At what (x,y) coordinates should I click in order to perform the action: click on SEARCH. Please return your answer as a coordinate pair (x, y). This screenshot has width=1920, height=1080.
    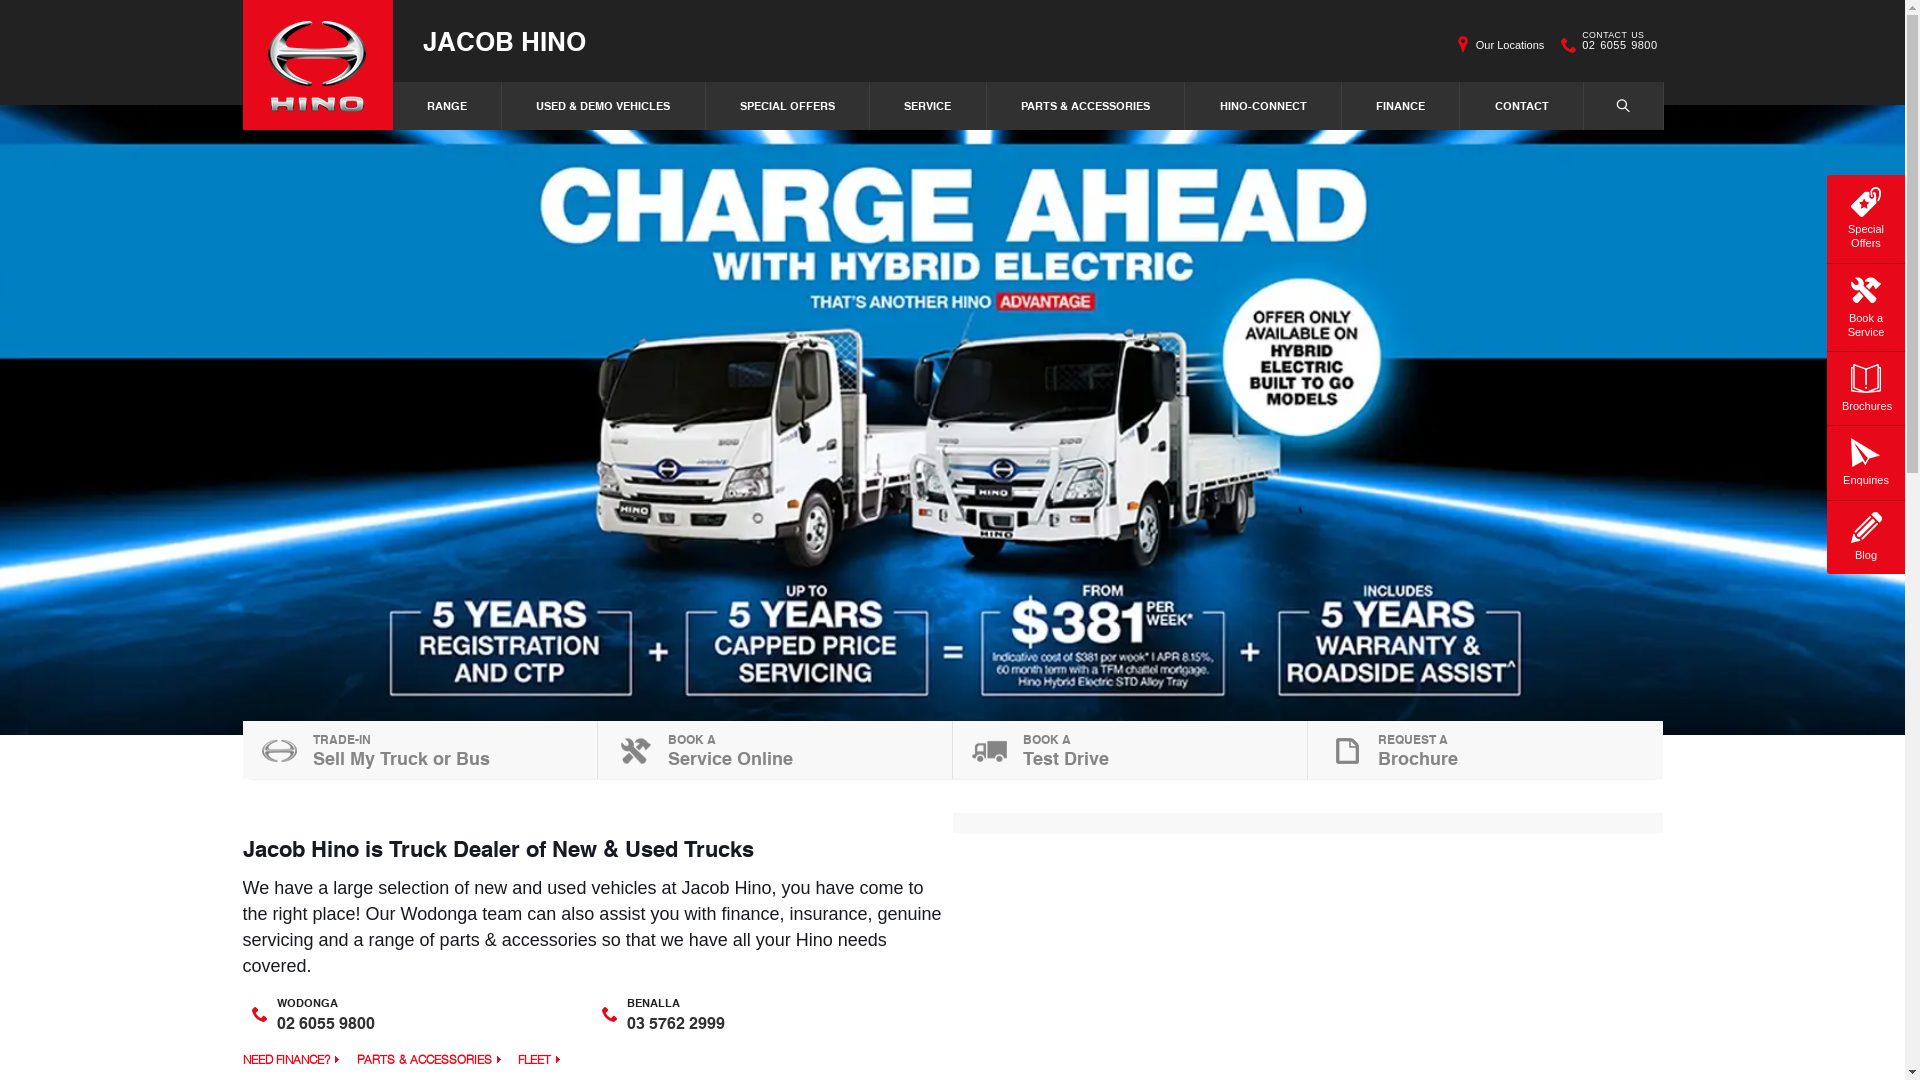
    Looking at the image, I should click on (1624, 106).